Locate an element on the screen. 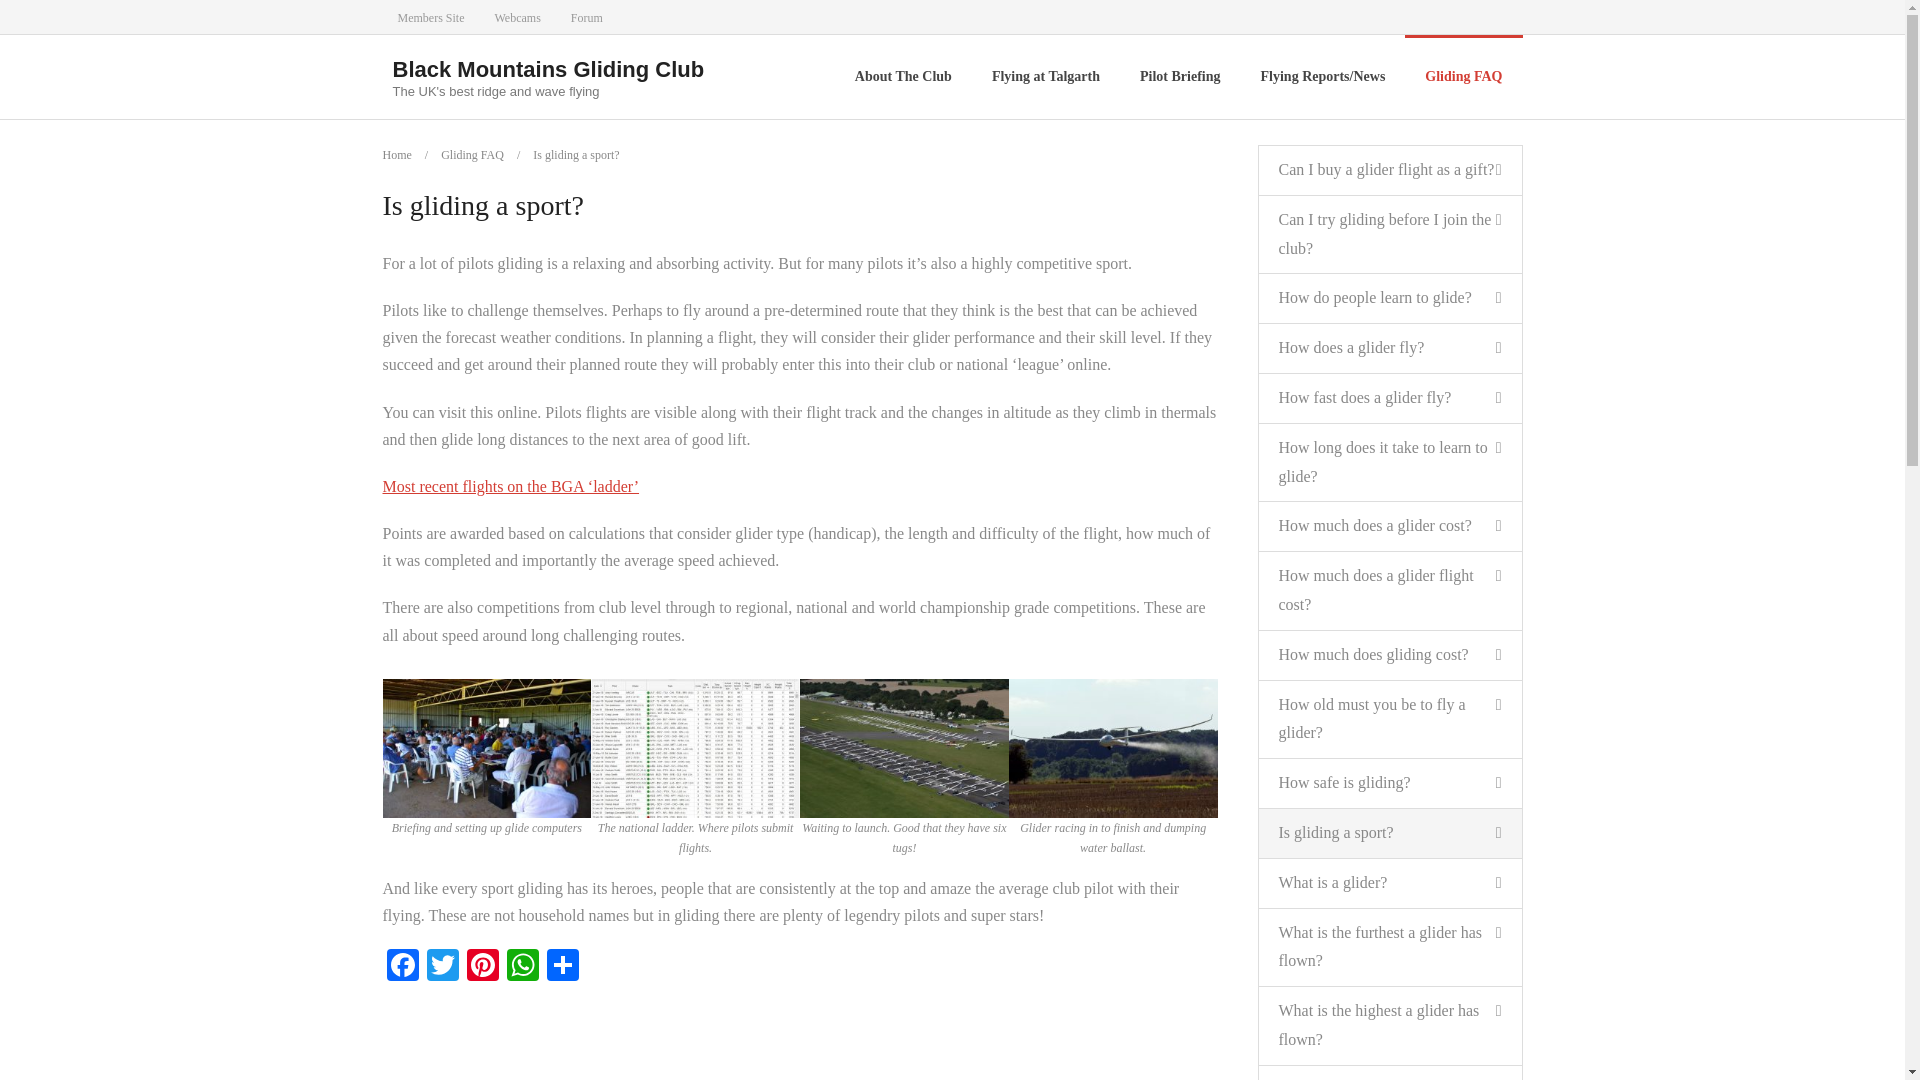  About The Club is located at coordinates (903, 76).